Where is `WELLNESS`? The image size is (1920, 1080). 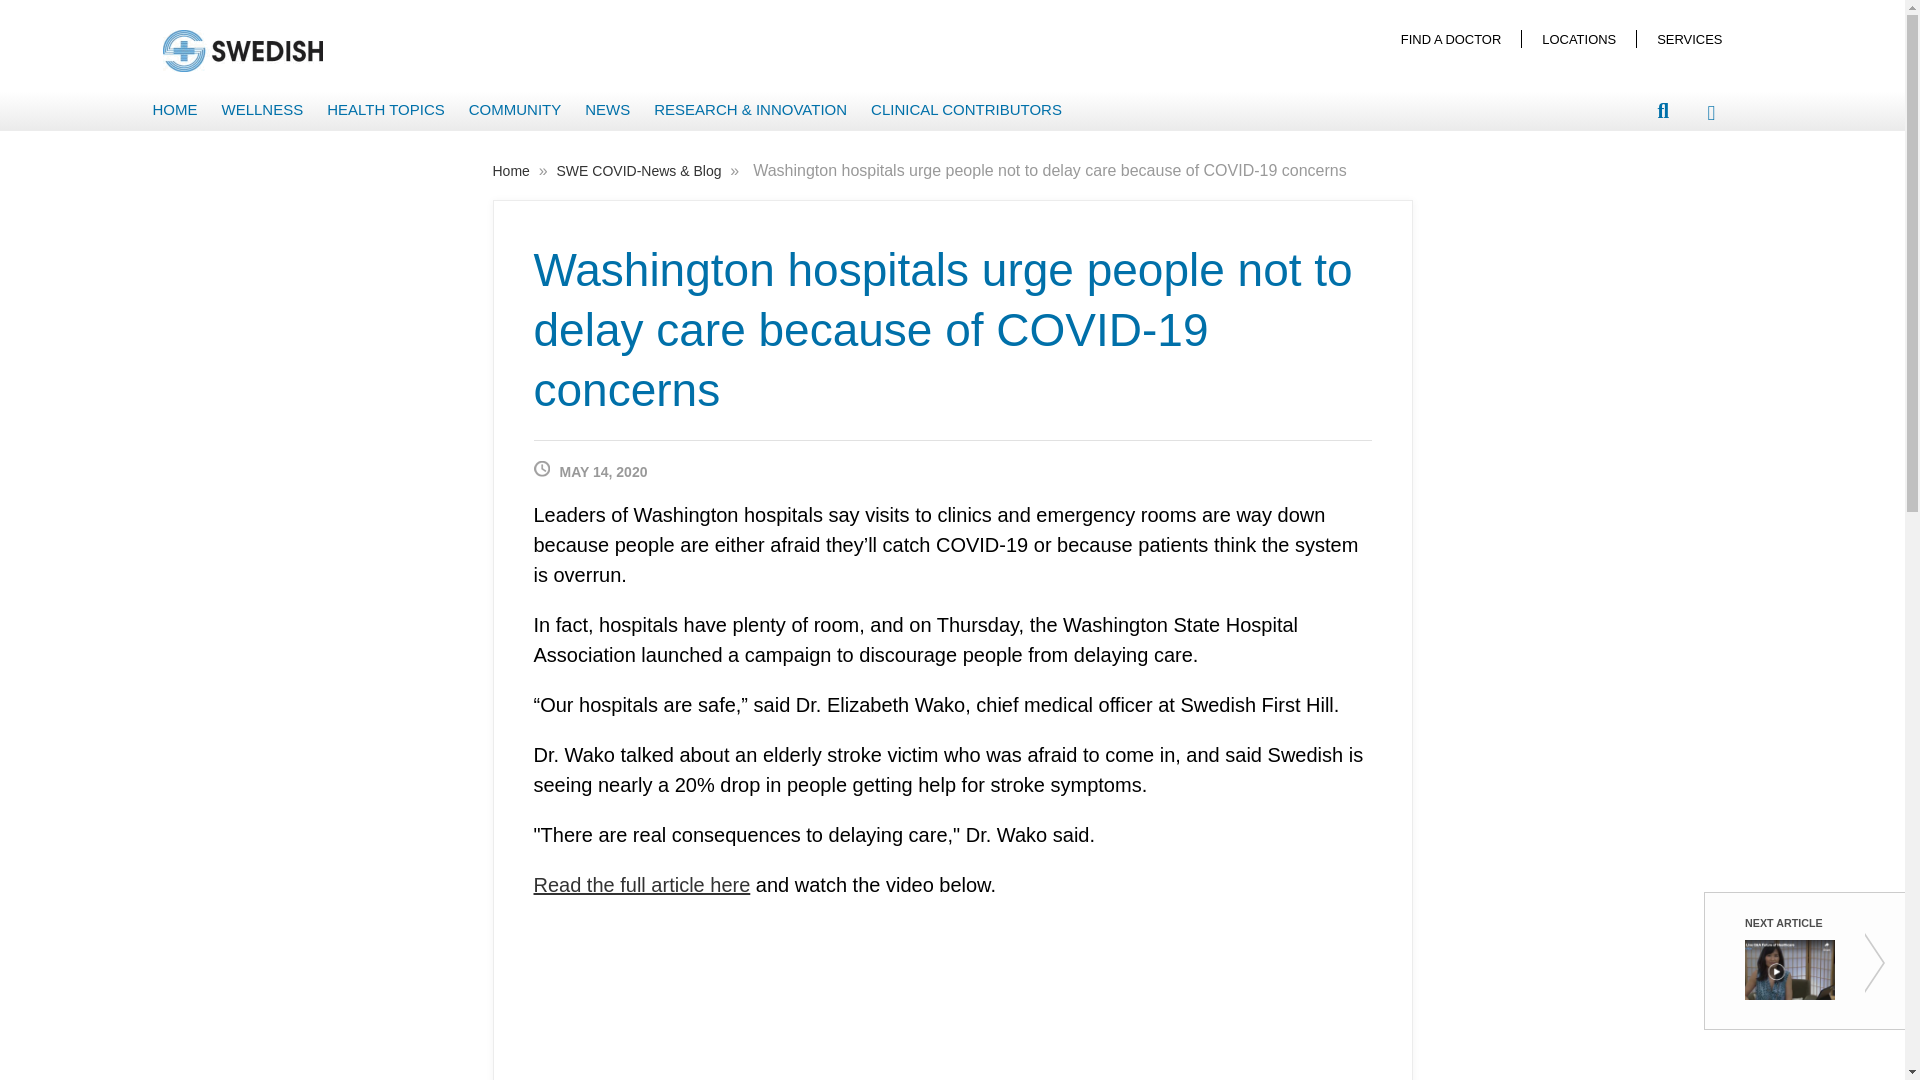
WELLNESS is located at coordinates (262, 110).